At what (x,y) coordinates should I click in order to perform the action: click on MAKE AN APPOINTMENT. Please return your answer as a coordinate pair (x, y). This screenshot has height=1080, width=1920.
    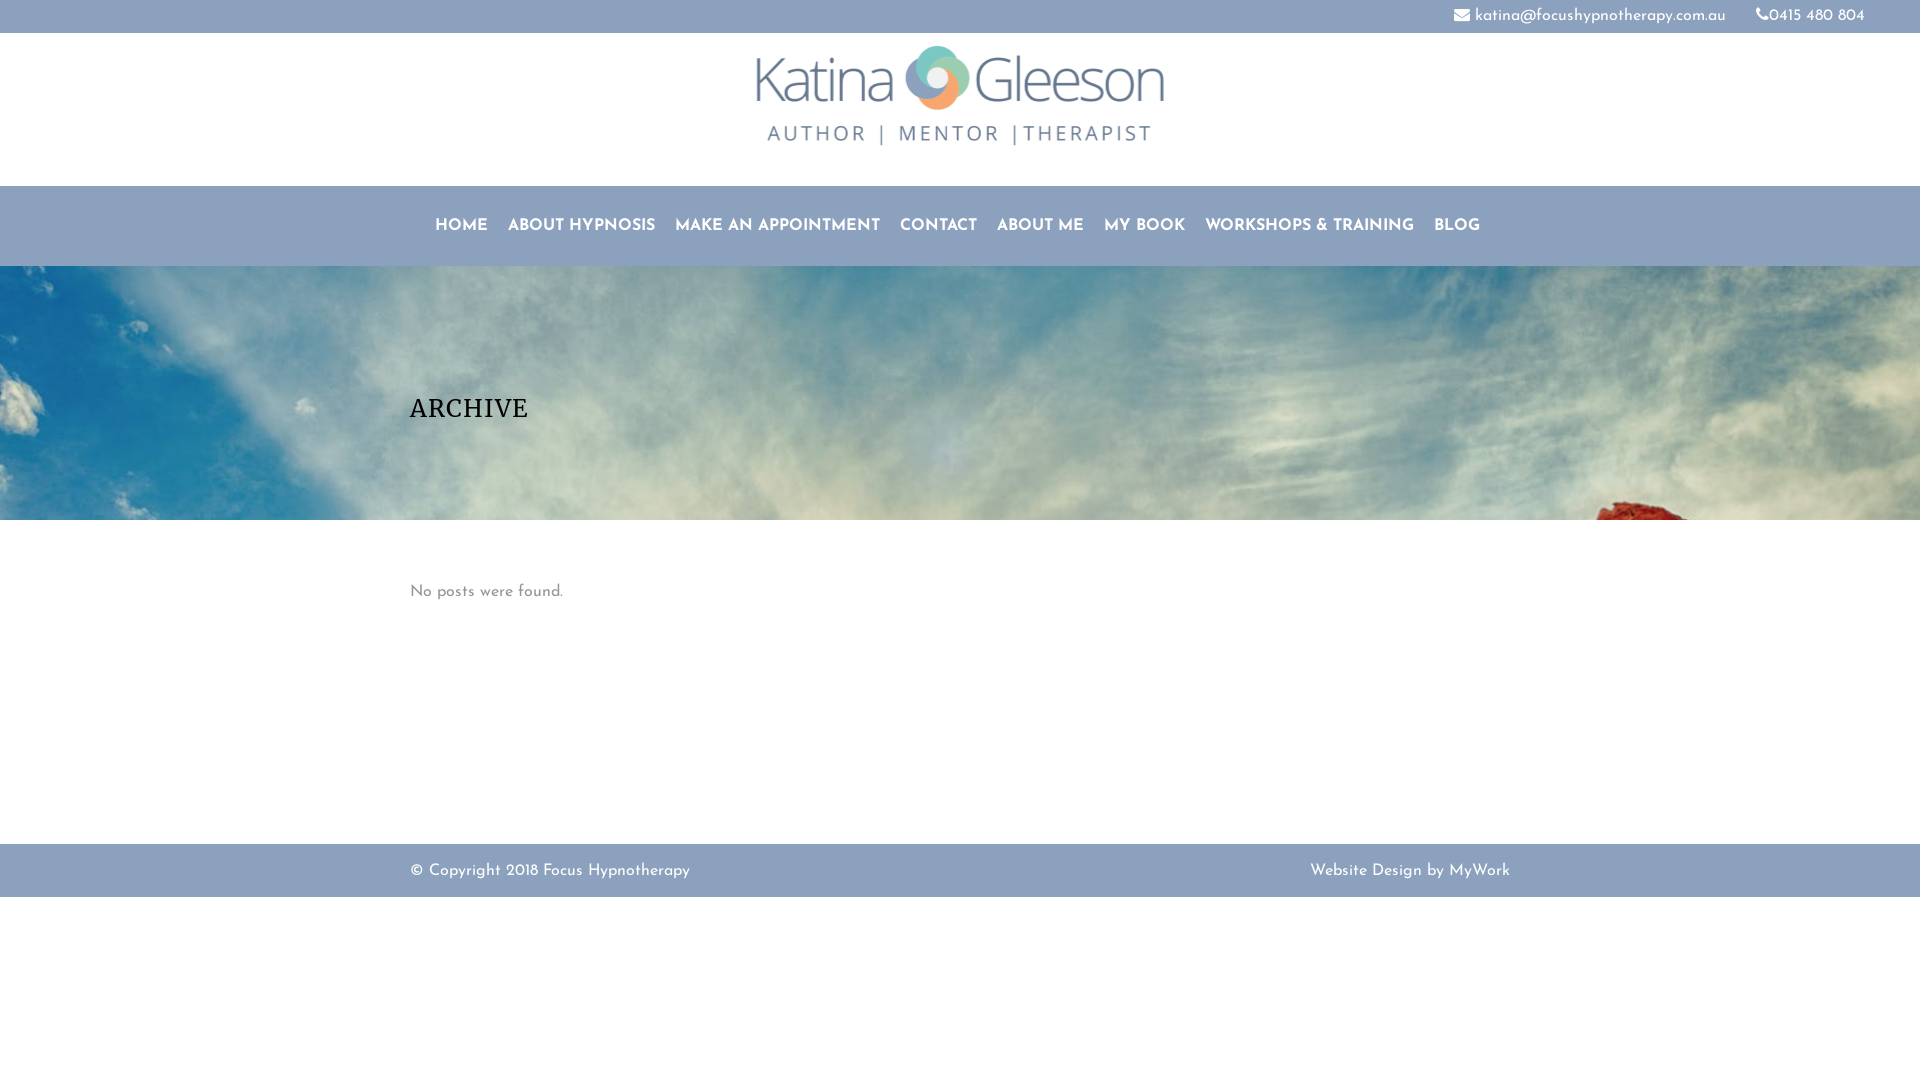
    Looking at the image, I should click on (778, 226).